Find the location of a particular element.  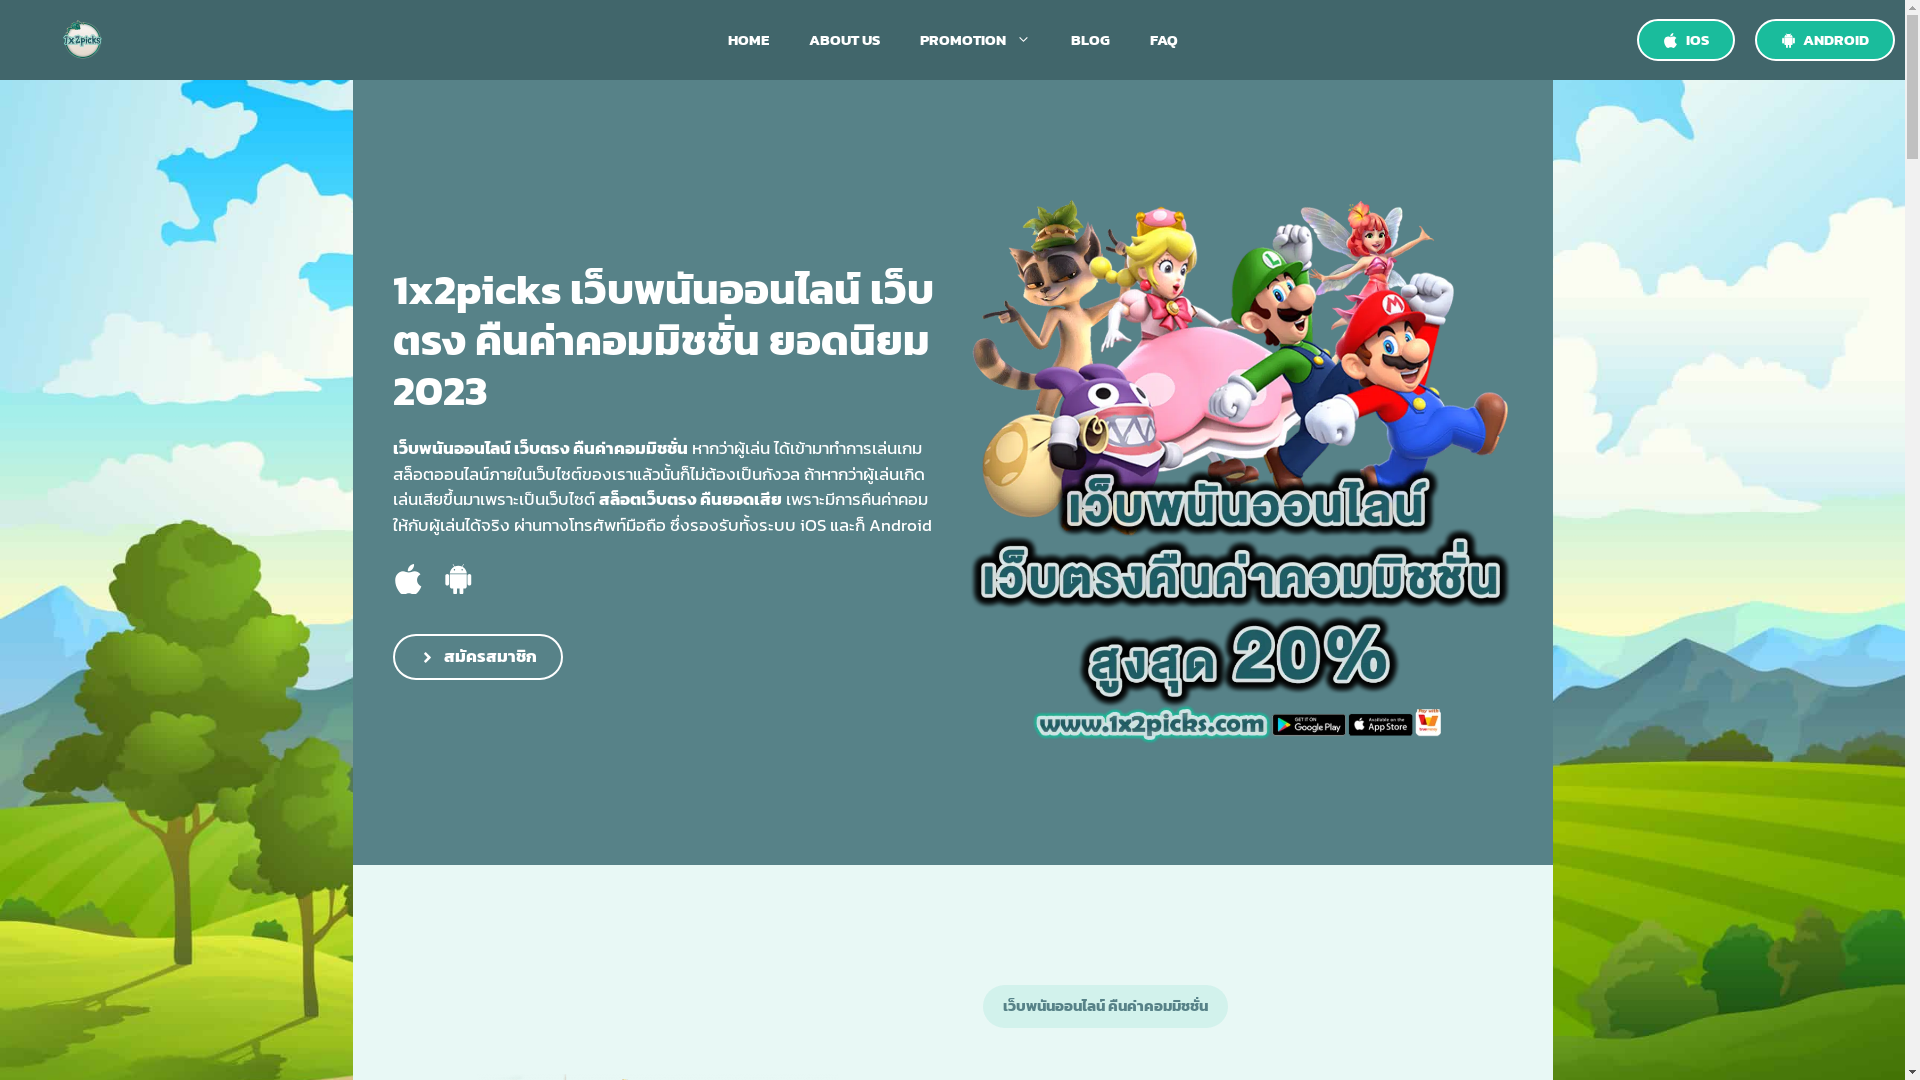

HOME is located at coordinates (748, 40).